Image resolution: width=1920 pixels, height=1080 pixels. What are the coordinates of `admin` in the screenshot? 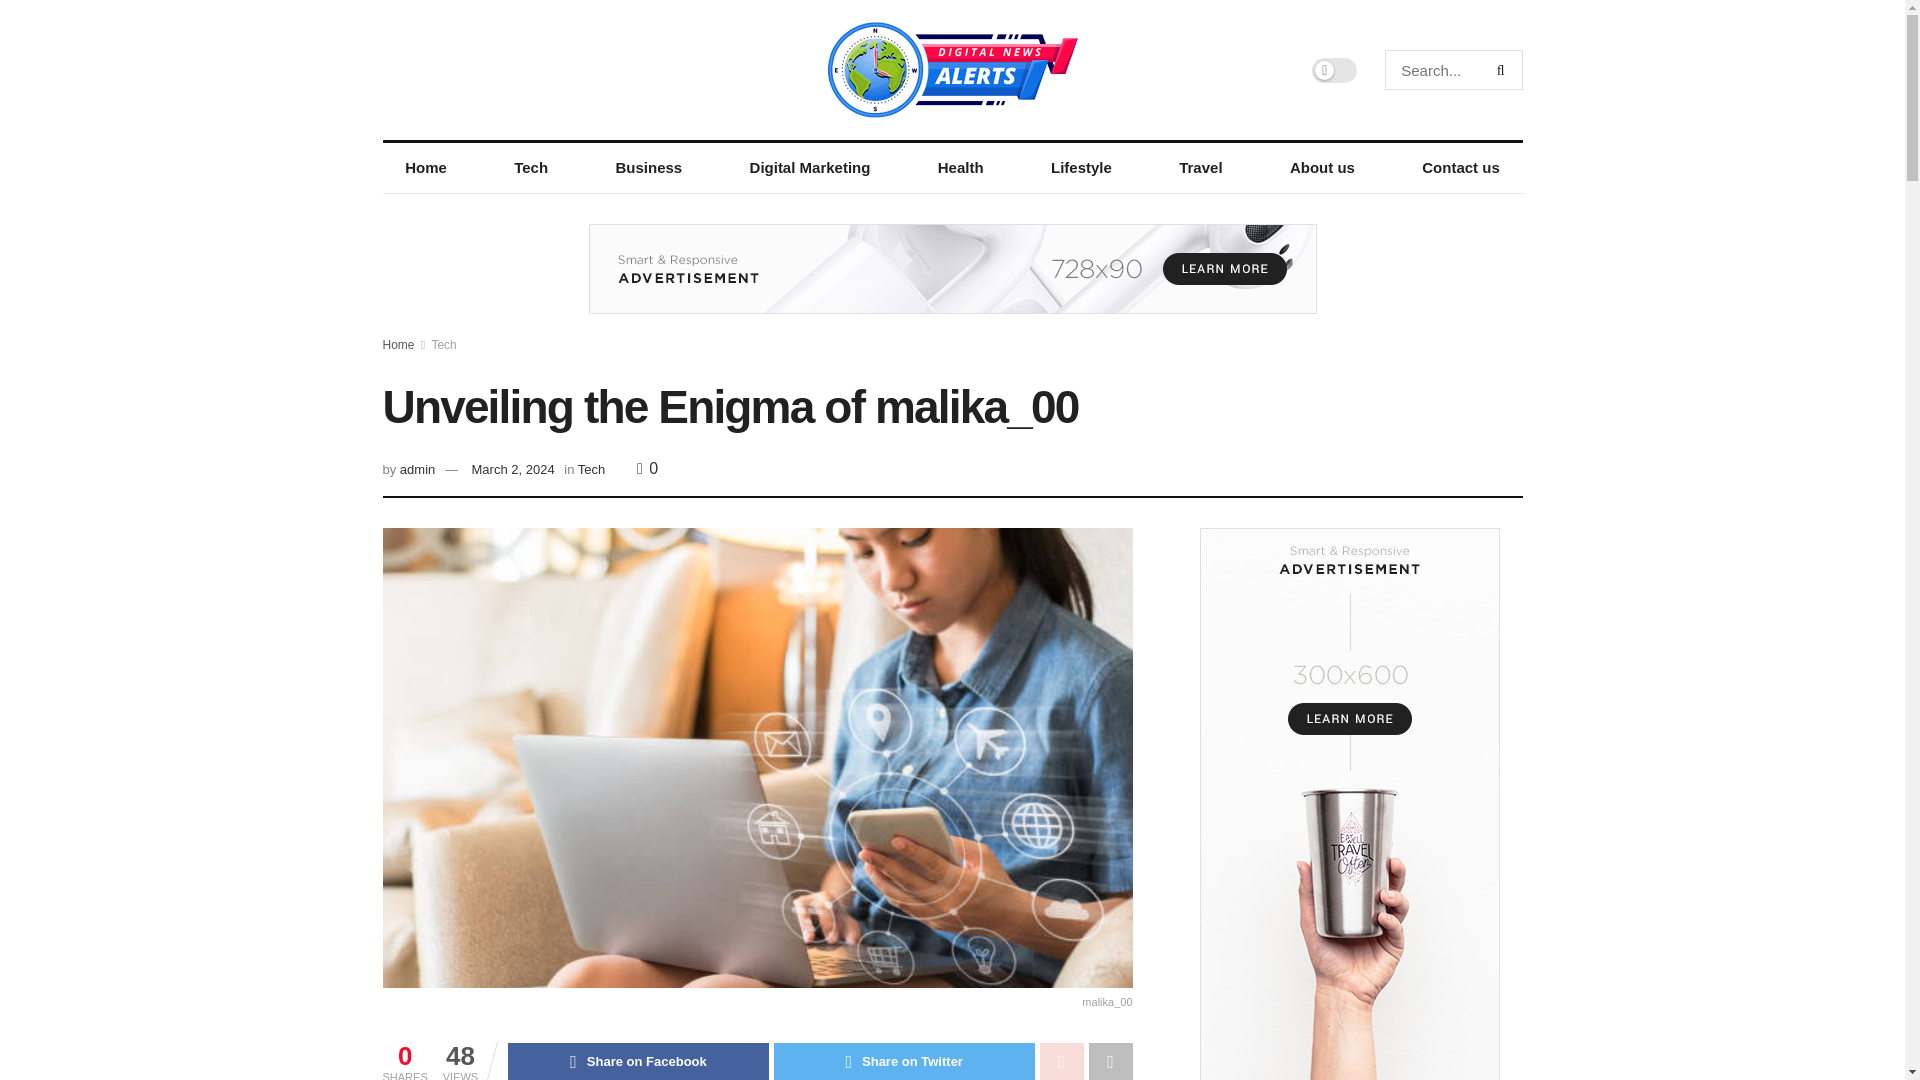 It's located at (417, 470).